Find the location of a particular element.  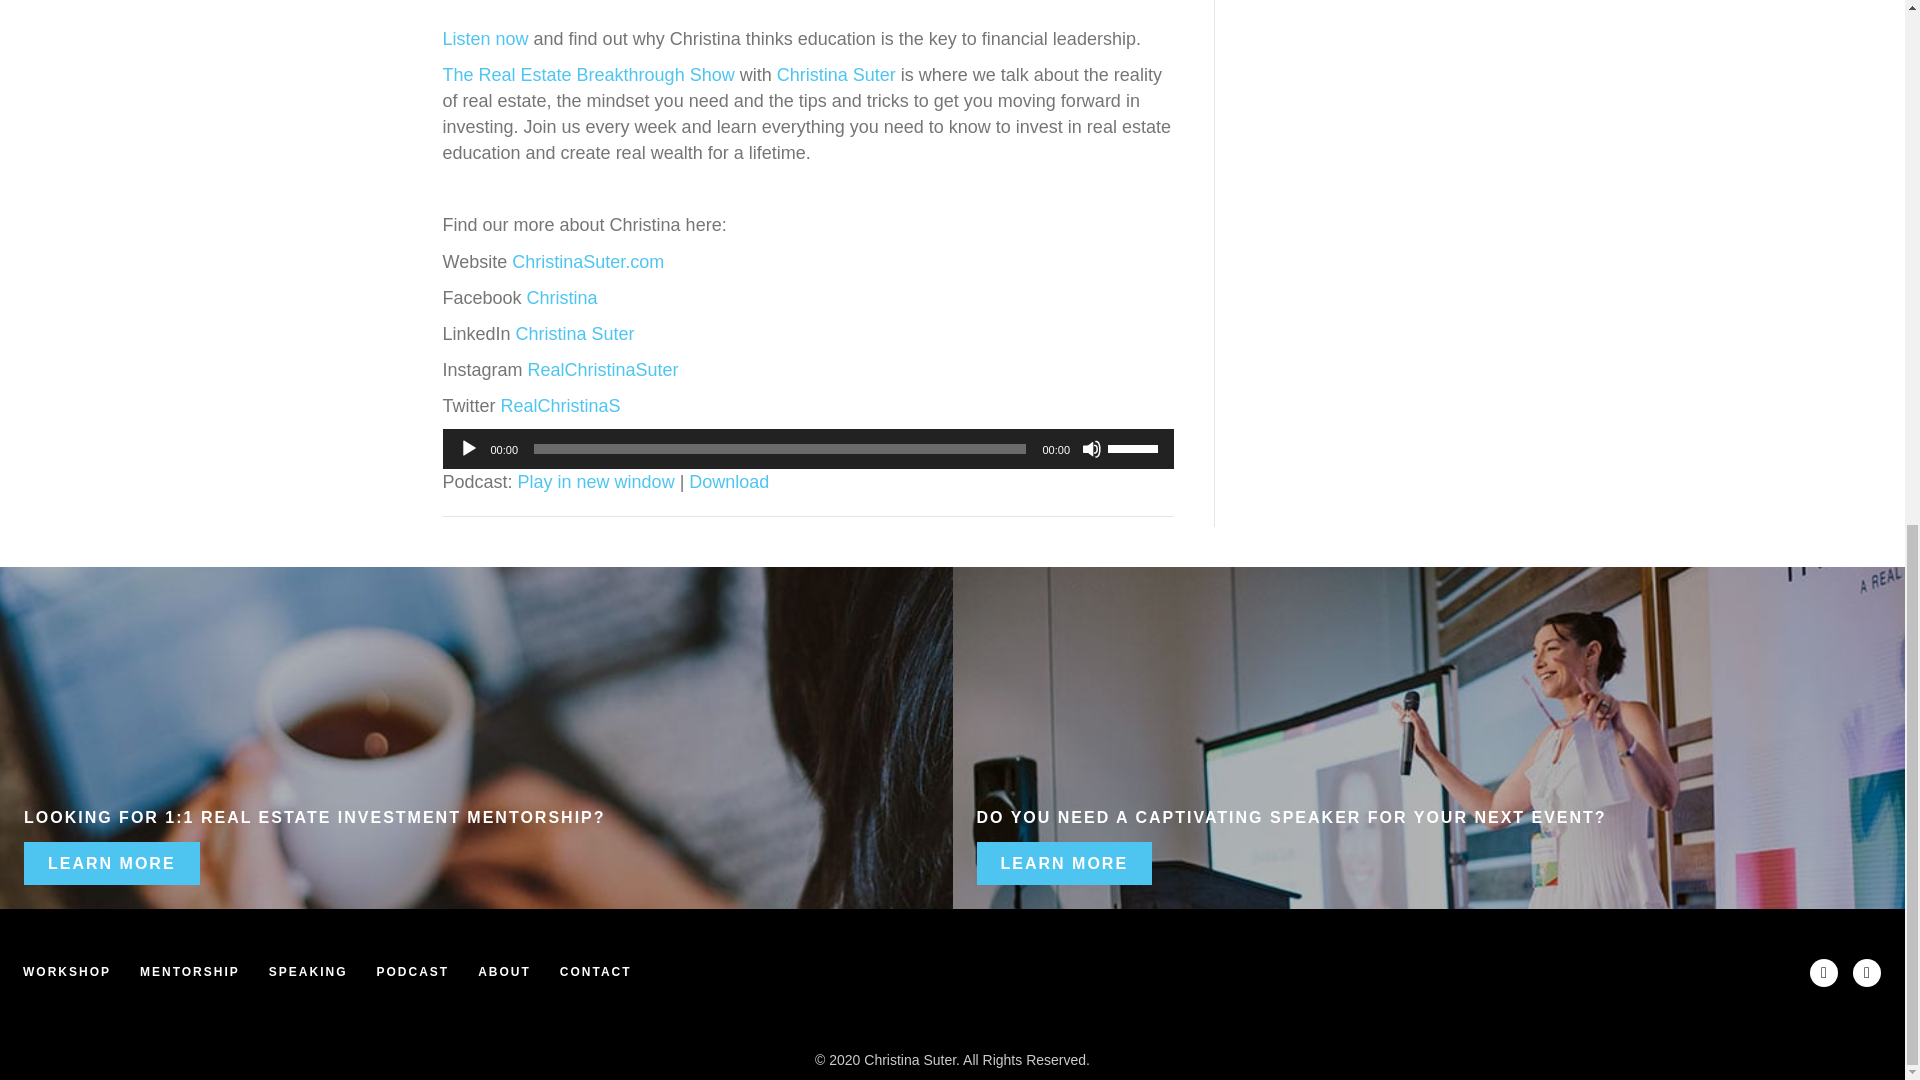

PODCAST is located at coordinates (412, 972).